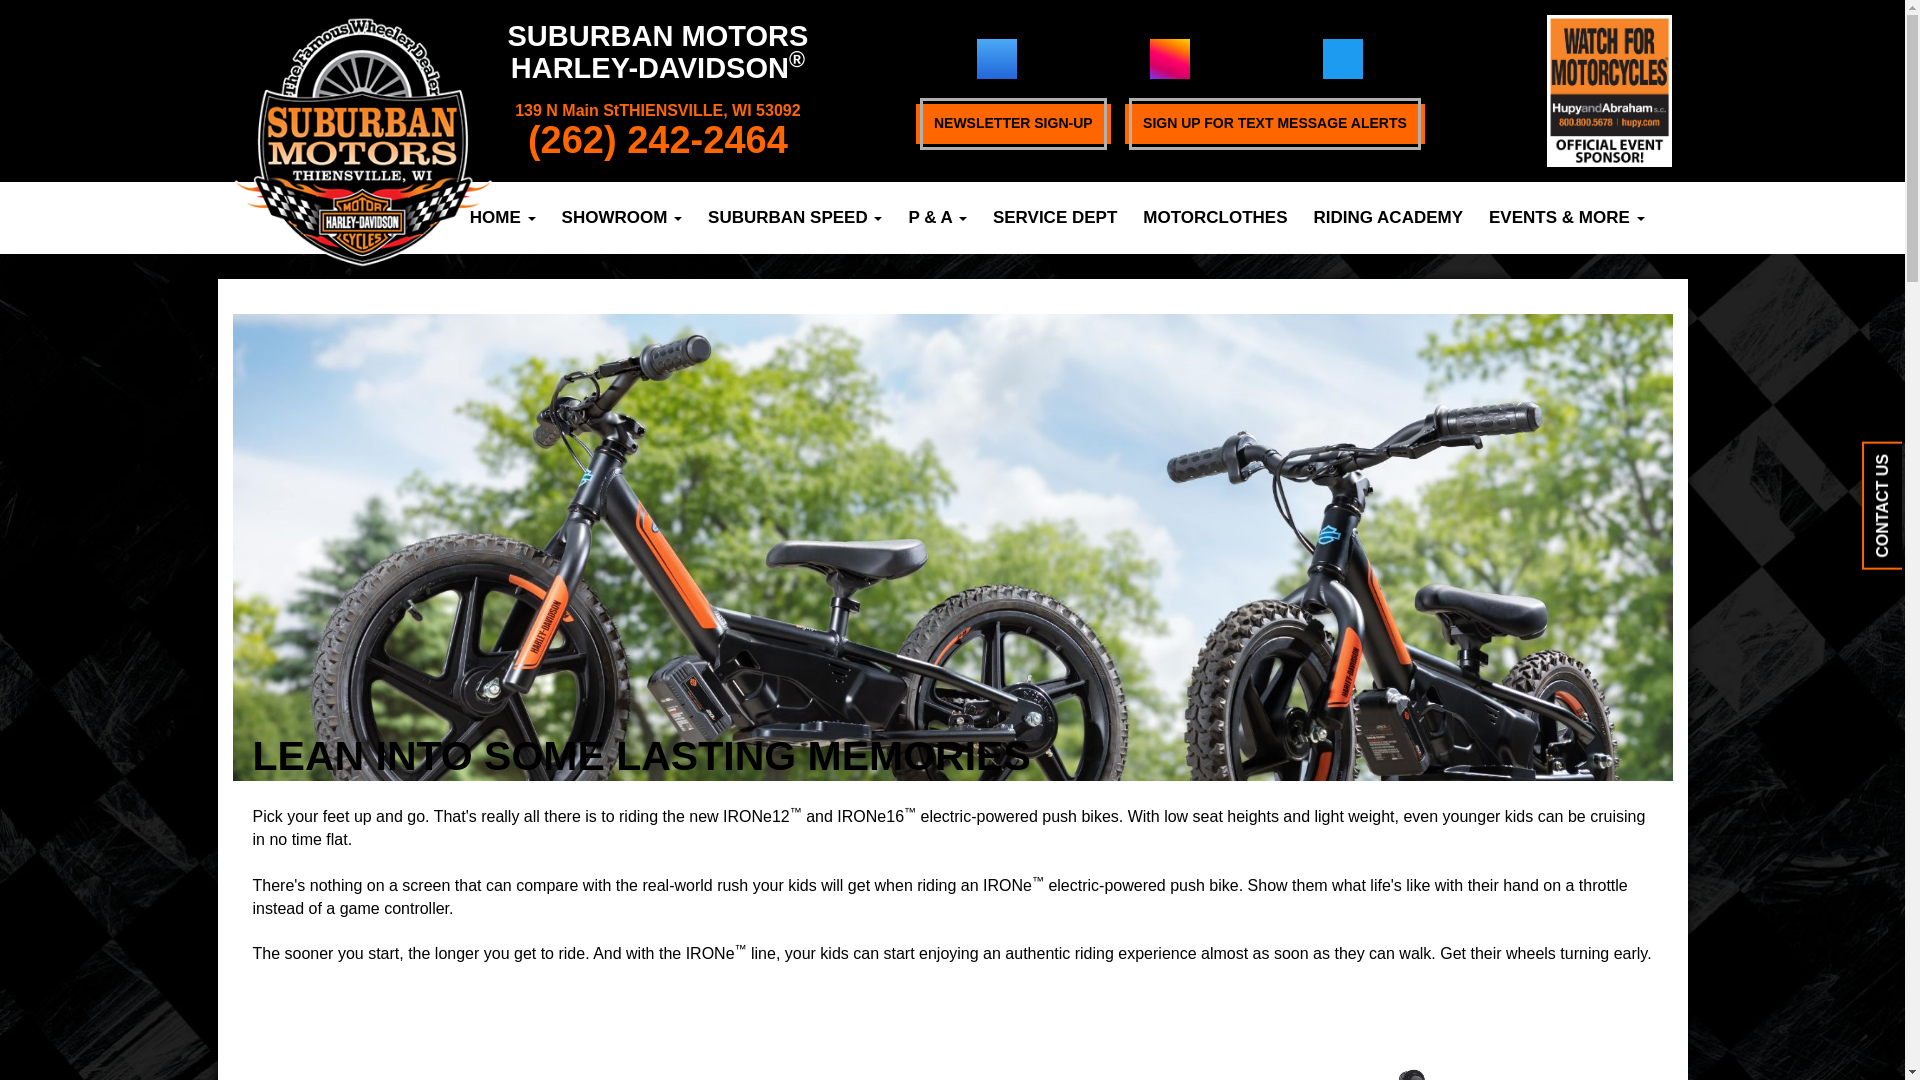 This screenshot has height=1080, width=1920. What do you see at coordinates (622, 217) in the screenshot?
I see `SHOWROOM` at bounding box center [622, 217].